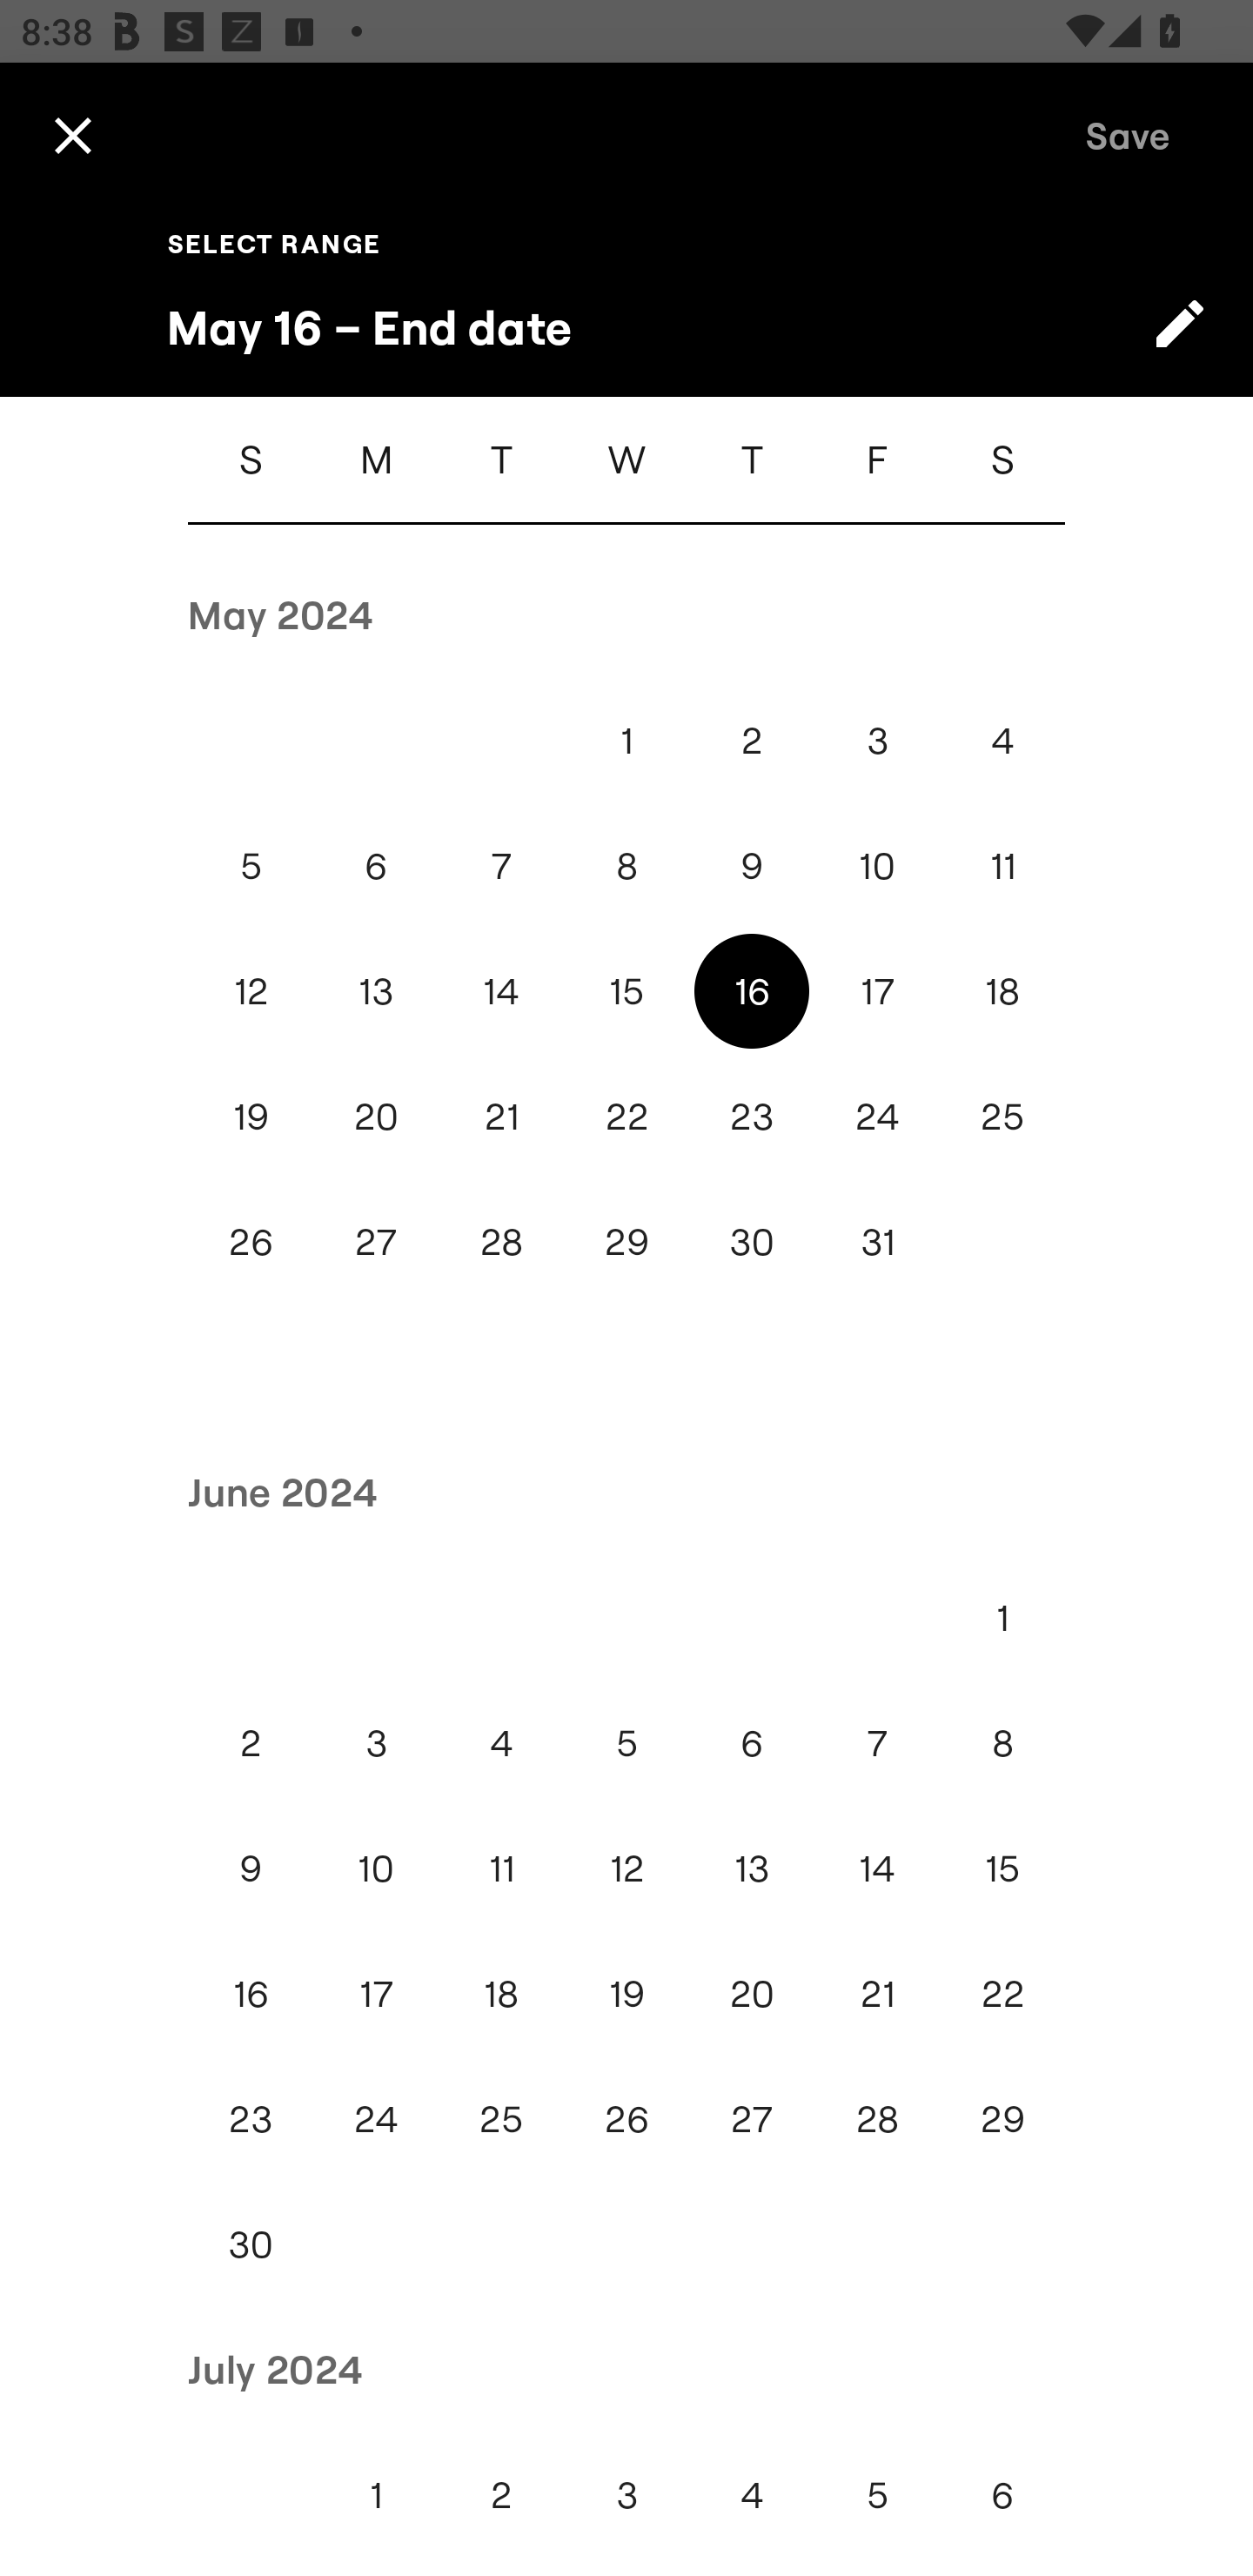  What do you see at coordinates (376, 2494) in the screenshot?
I see `1 Mon, Jul 1` at bounding box center [376, 2494].